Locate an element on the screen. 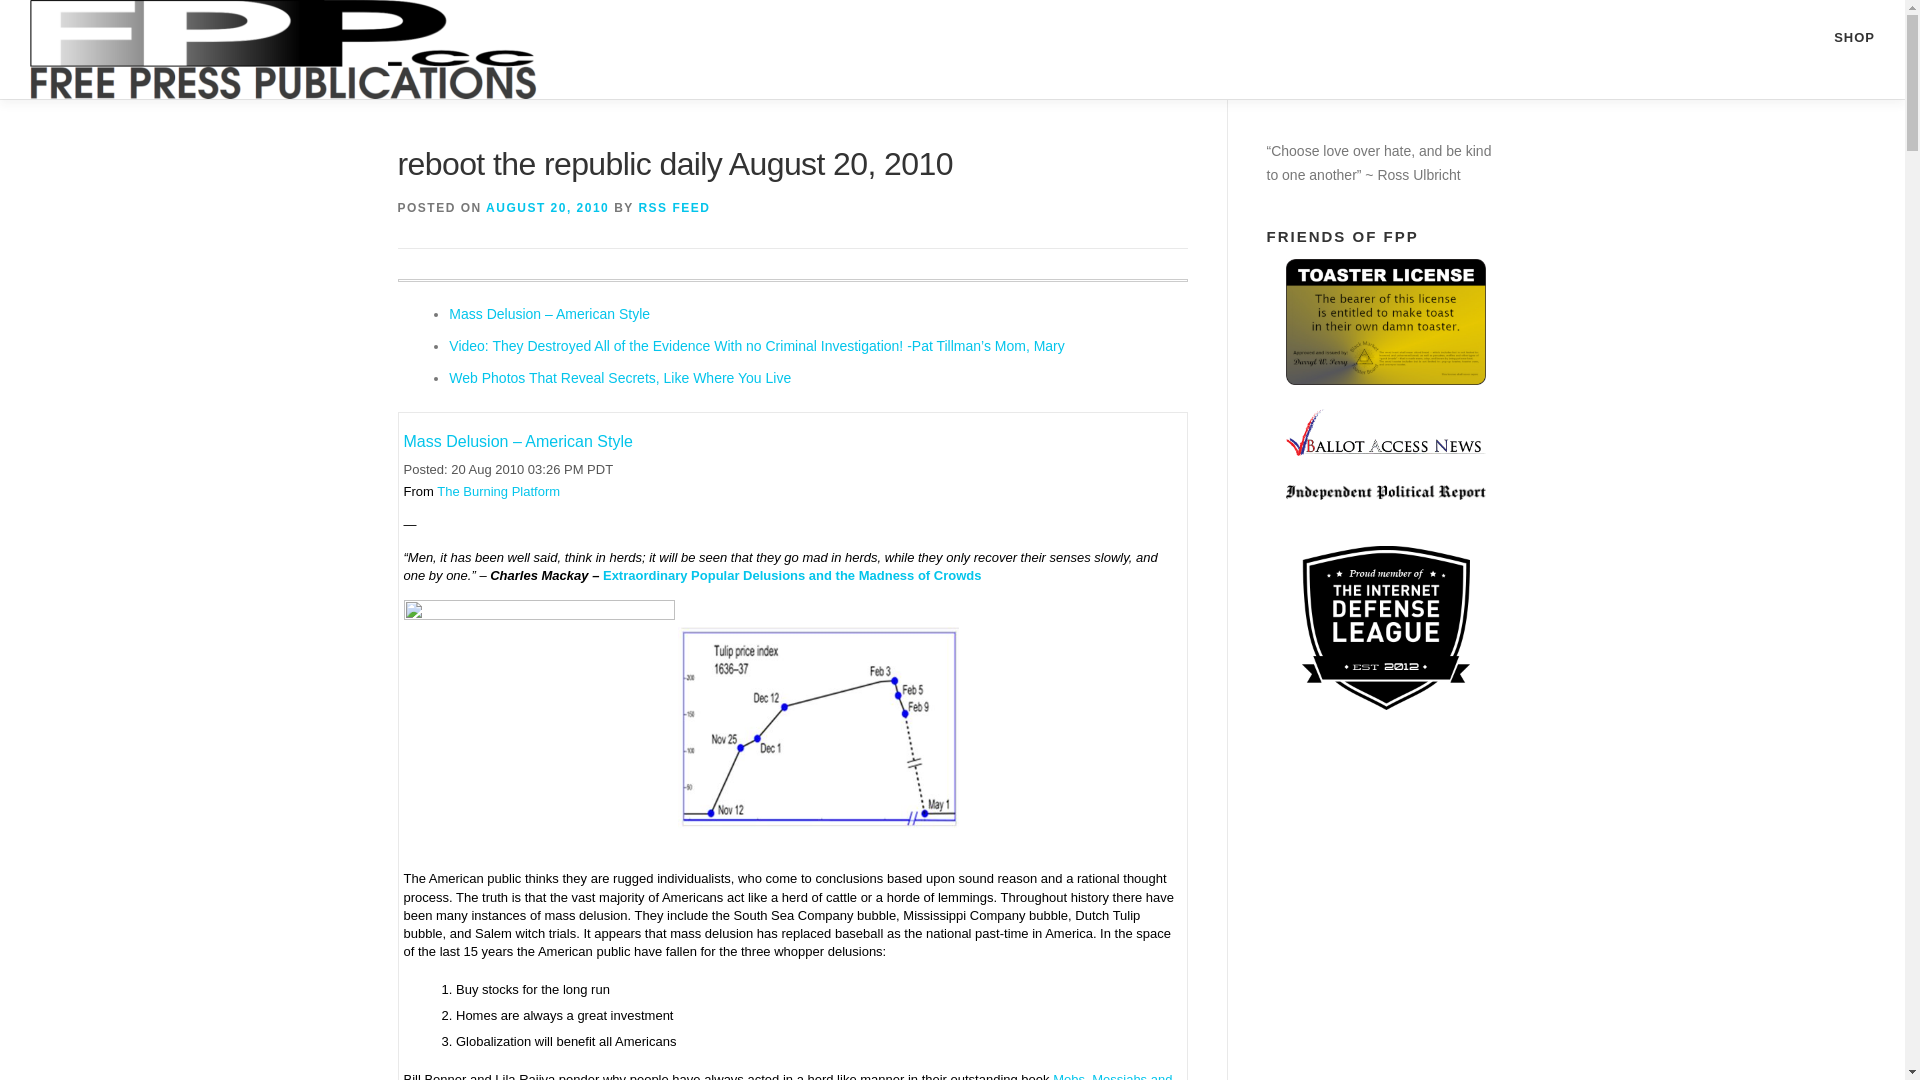 This screenshot has width=1920, height=1080. AUGUST 20, 2010 is located at coordinates (546, 207).